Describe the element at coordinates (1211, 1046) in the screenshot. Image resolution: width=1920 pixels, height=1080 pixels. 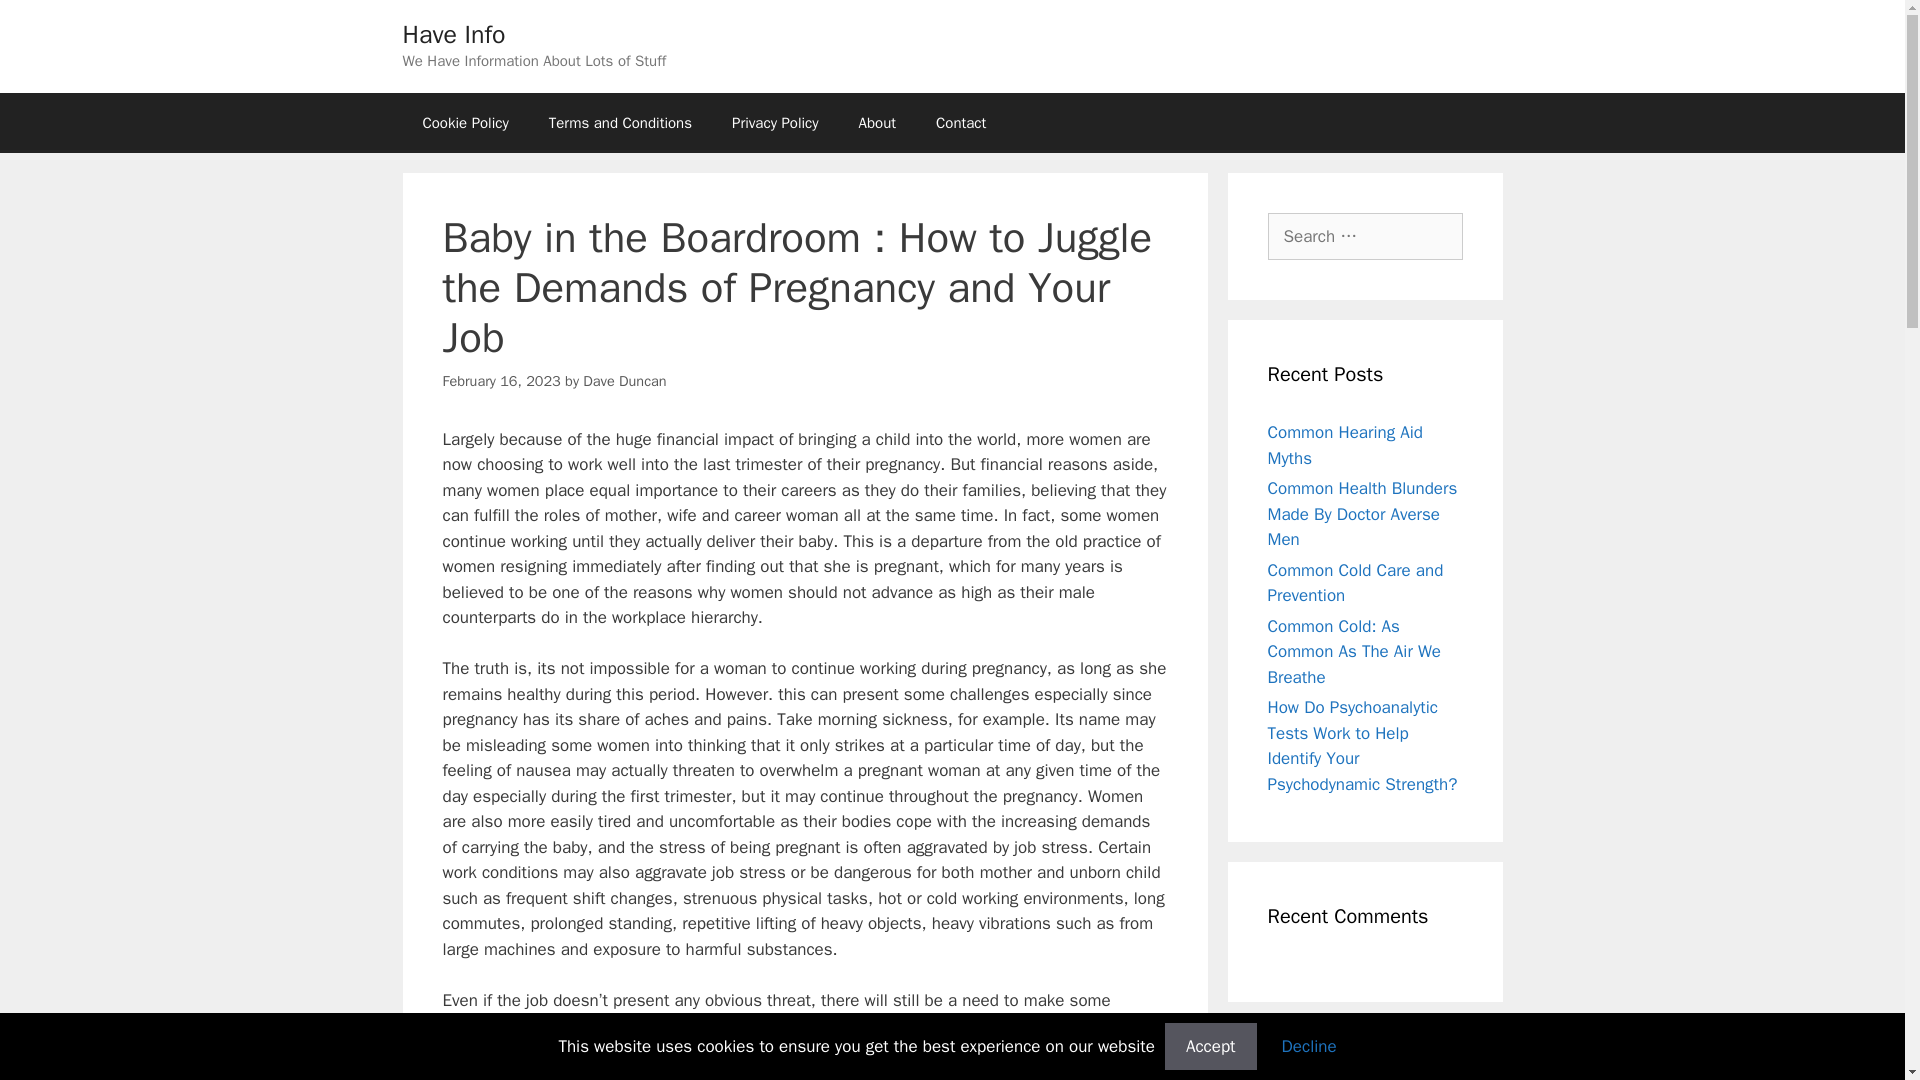
I see `Accept` at that location.